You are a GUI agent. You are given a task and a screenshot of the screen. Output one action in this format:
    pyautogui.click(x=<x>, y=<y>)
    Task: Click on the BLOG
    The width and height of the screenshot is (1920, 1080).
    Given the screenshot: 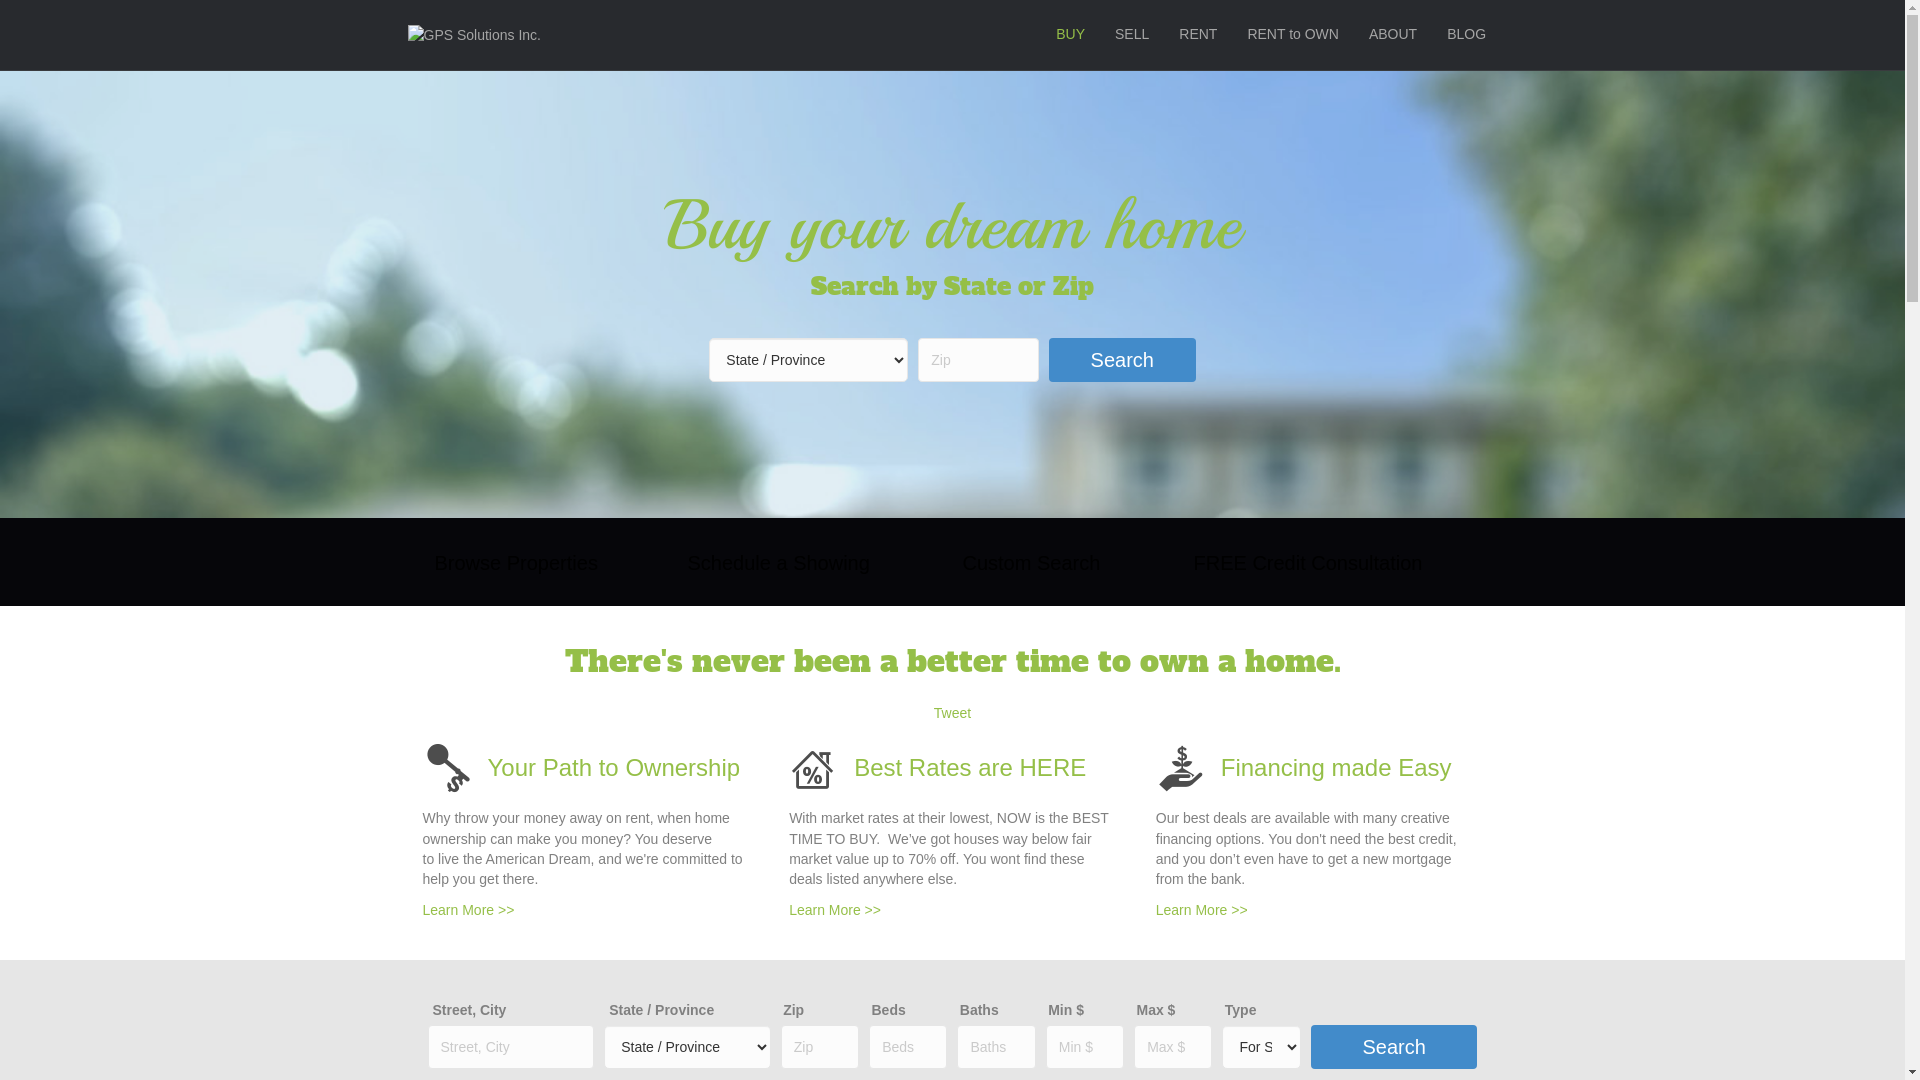 What is the action you would take?
    pyautogui.click(x=1466, y=35)
    